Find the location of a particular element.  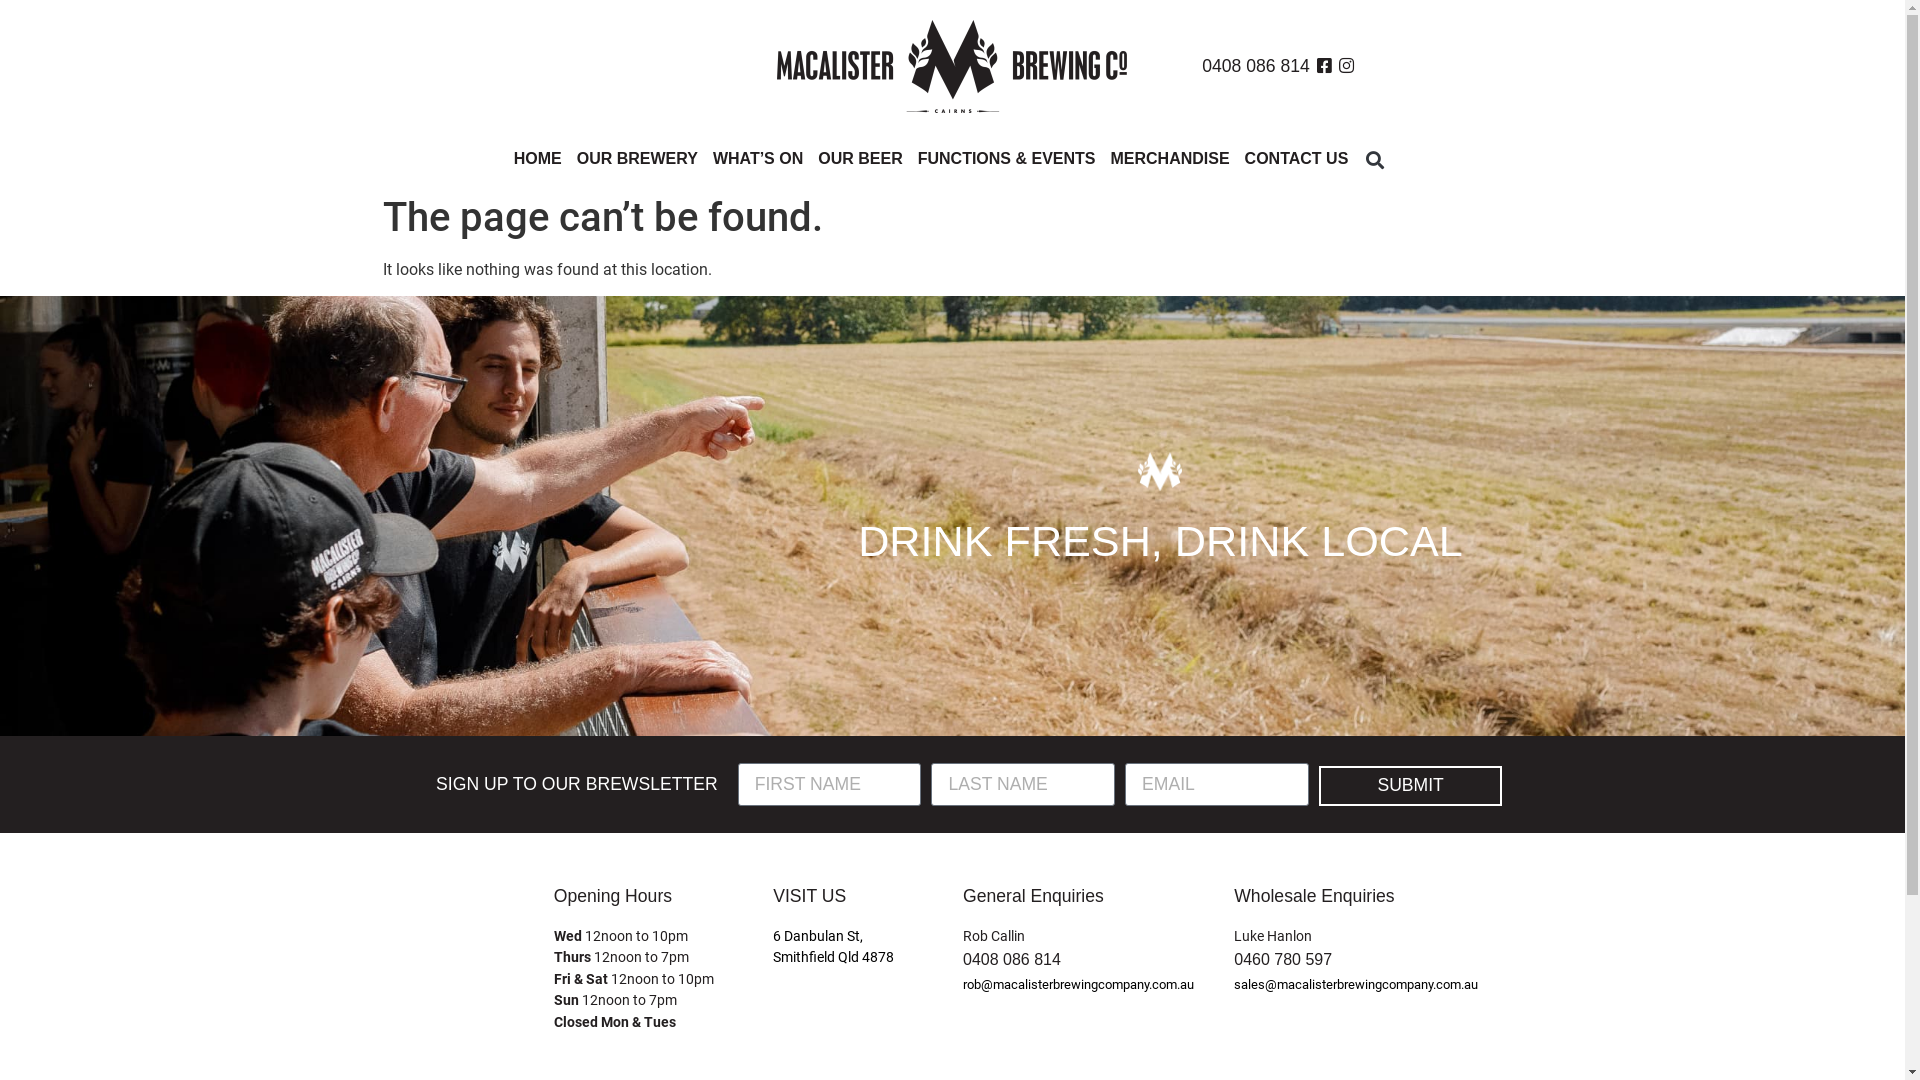

MERCHANDISE is located at coordinates (1170, 159).